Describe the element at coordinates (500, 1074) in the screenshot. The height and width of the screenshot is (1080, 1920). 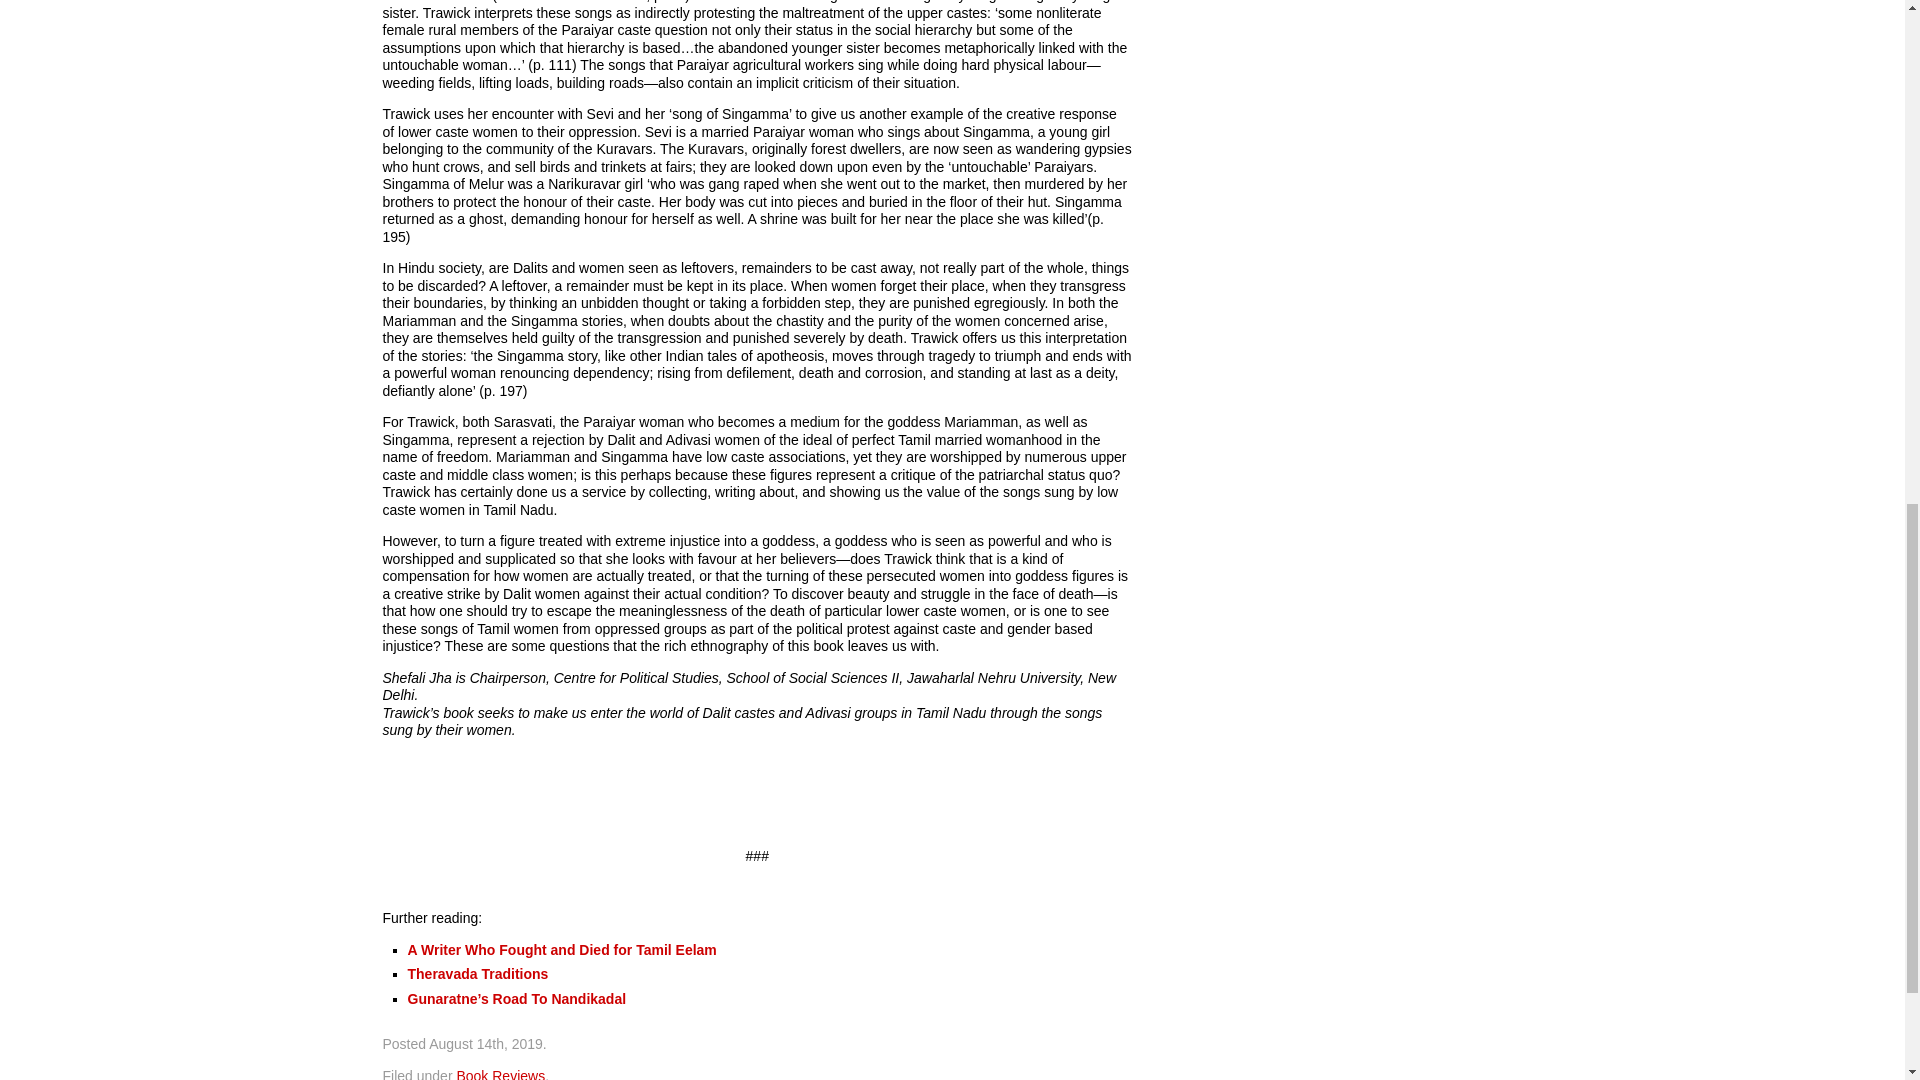
I see `Book Reviews` at that location.